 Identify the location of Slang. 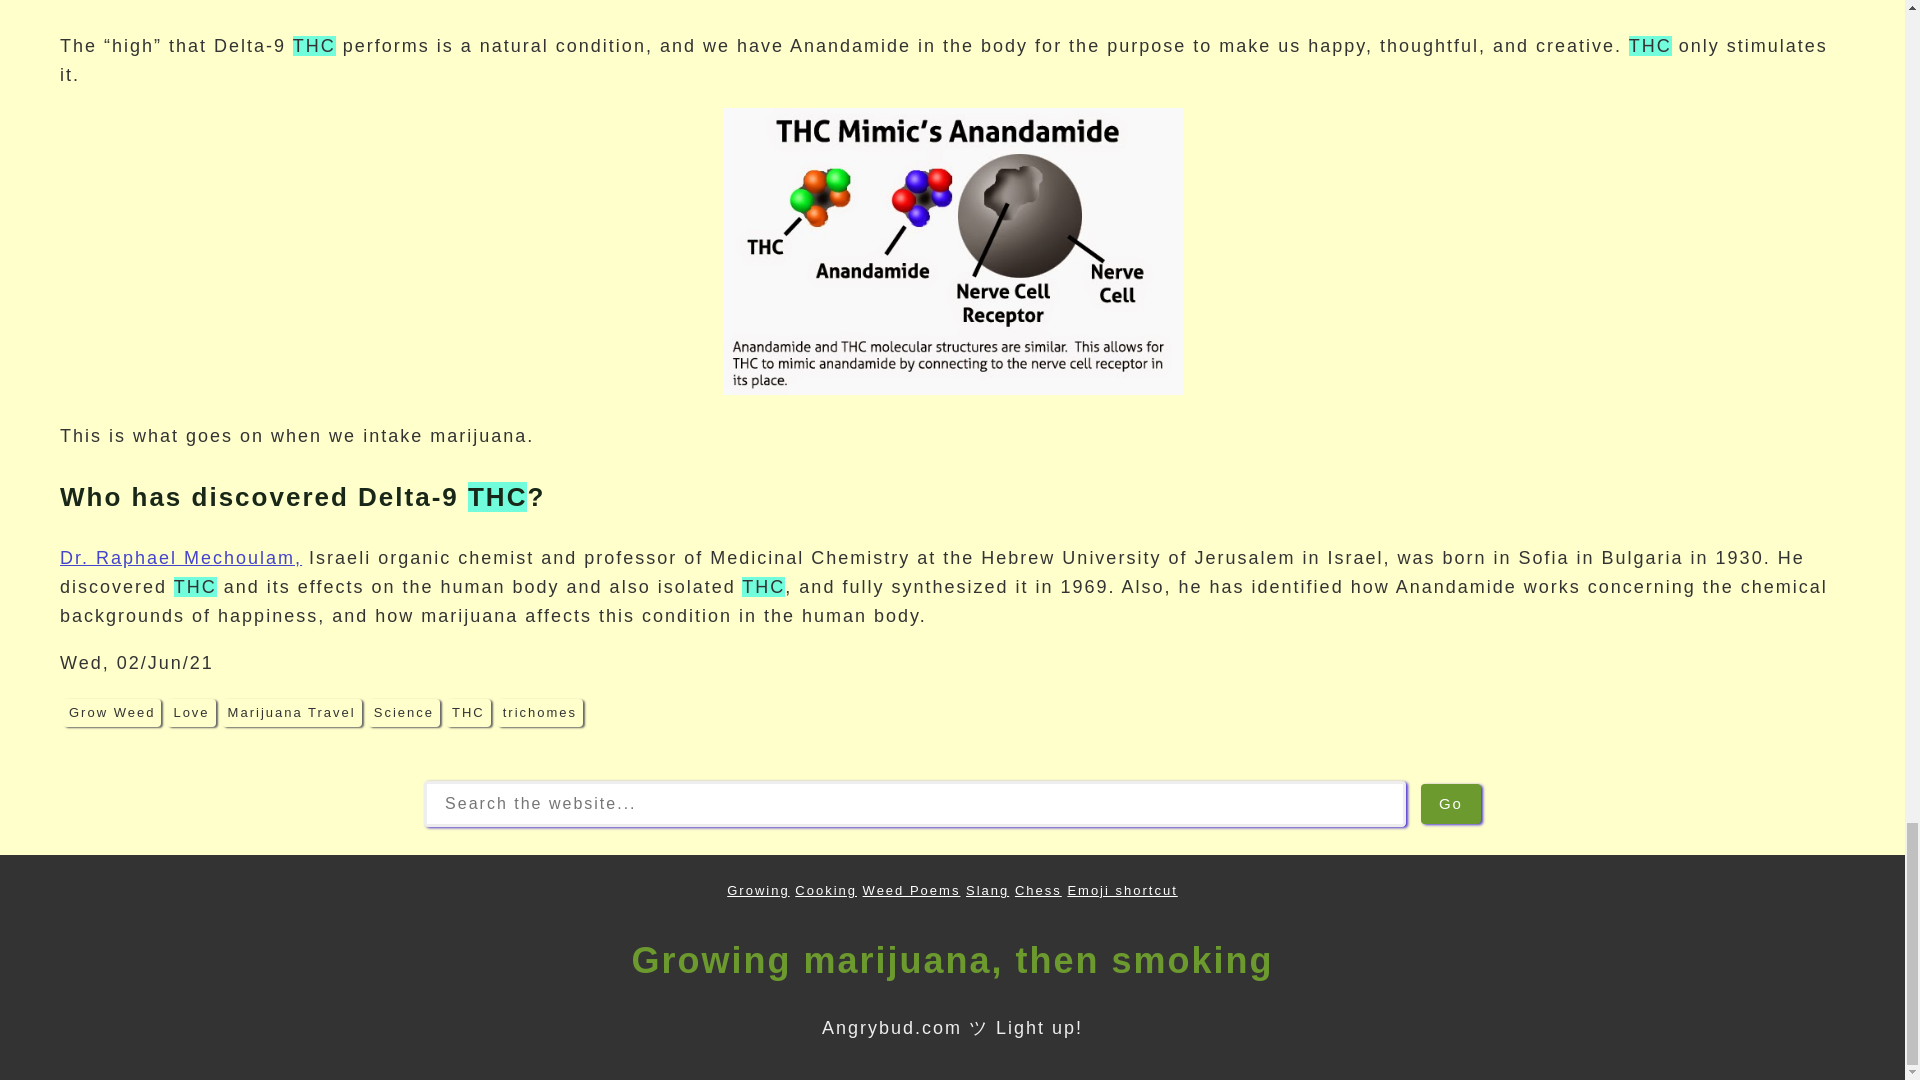
(987, 890).